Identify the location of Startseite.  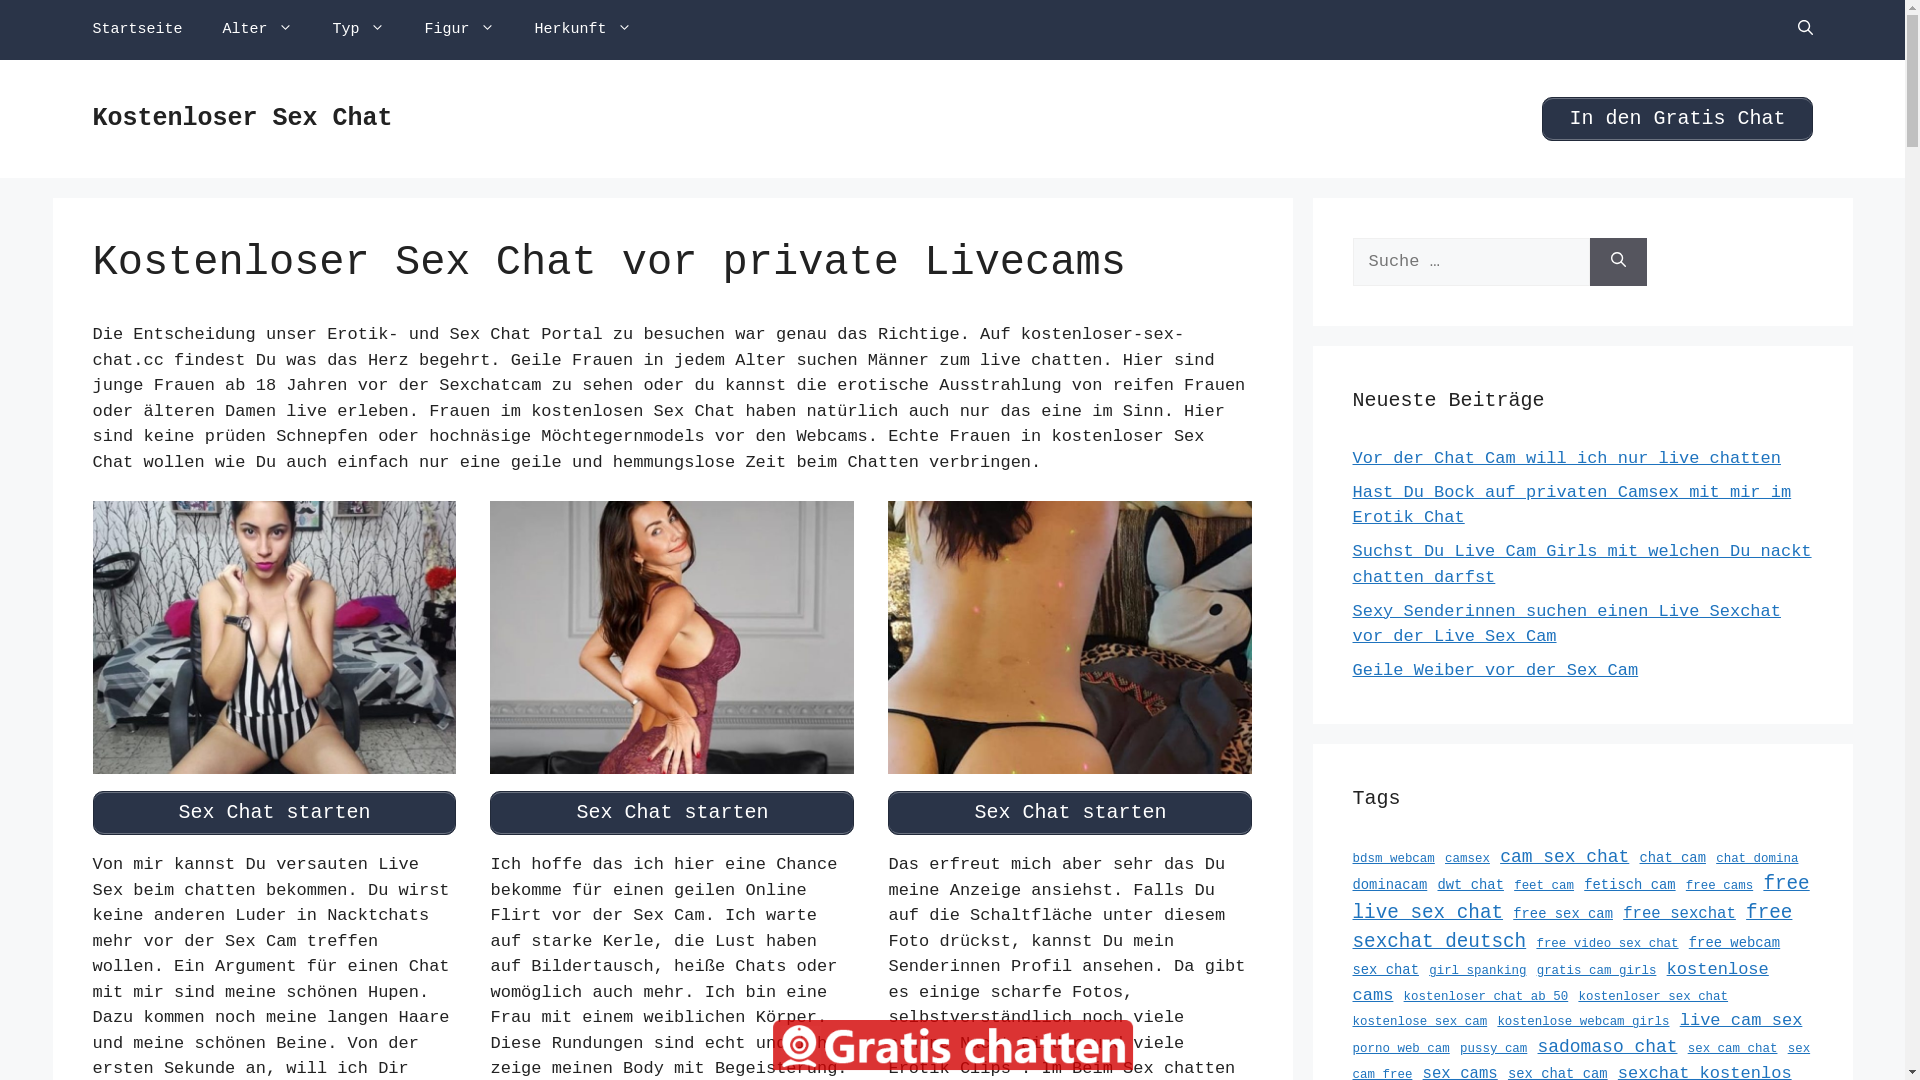
(137, 30).